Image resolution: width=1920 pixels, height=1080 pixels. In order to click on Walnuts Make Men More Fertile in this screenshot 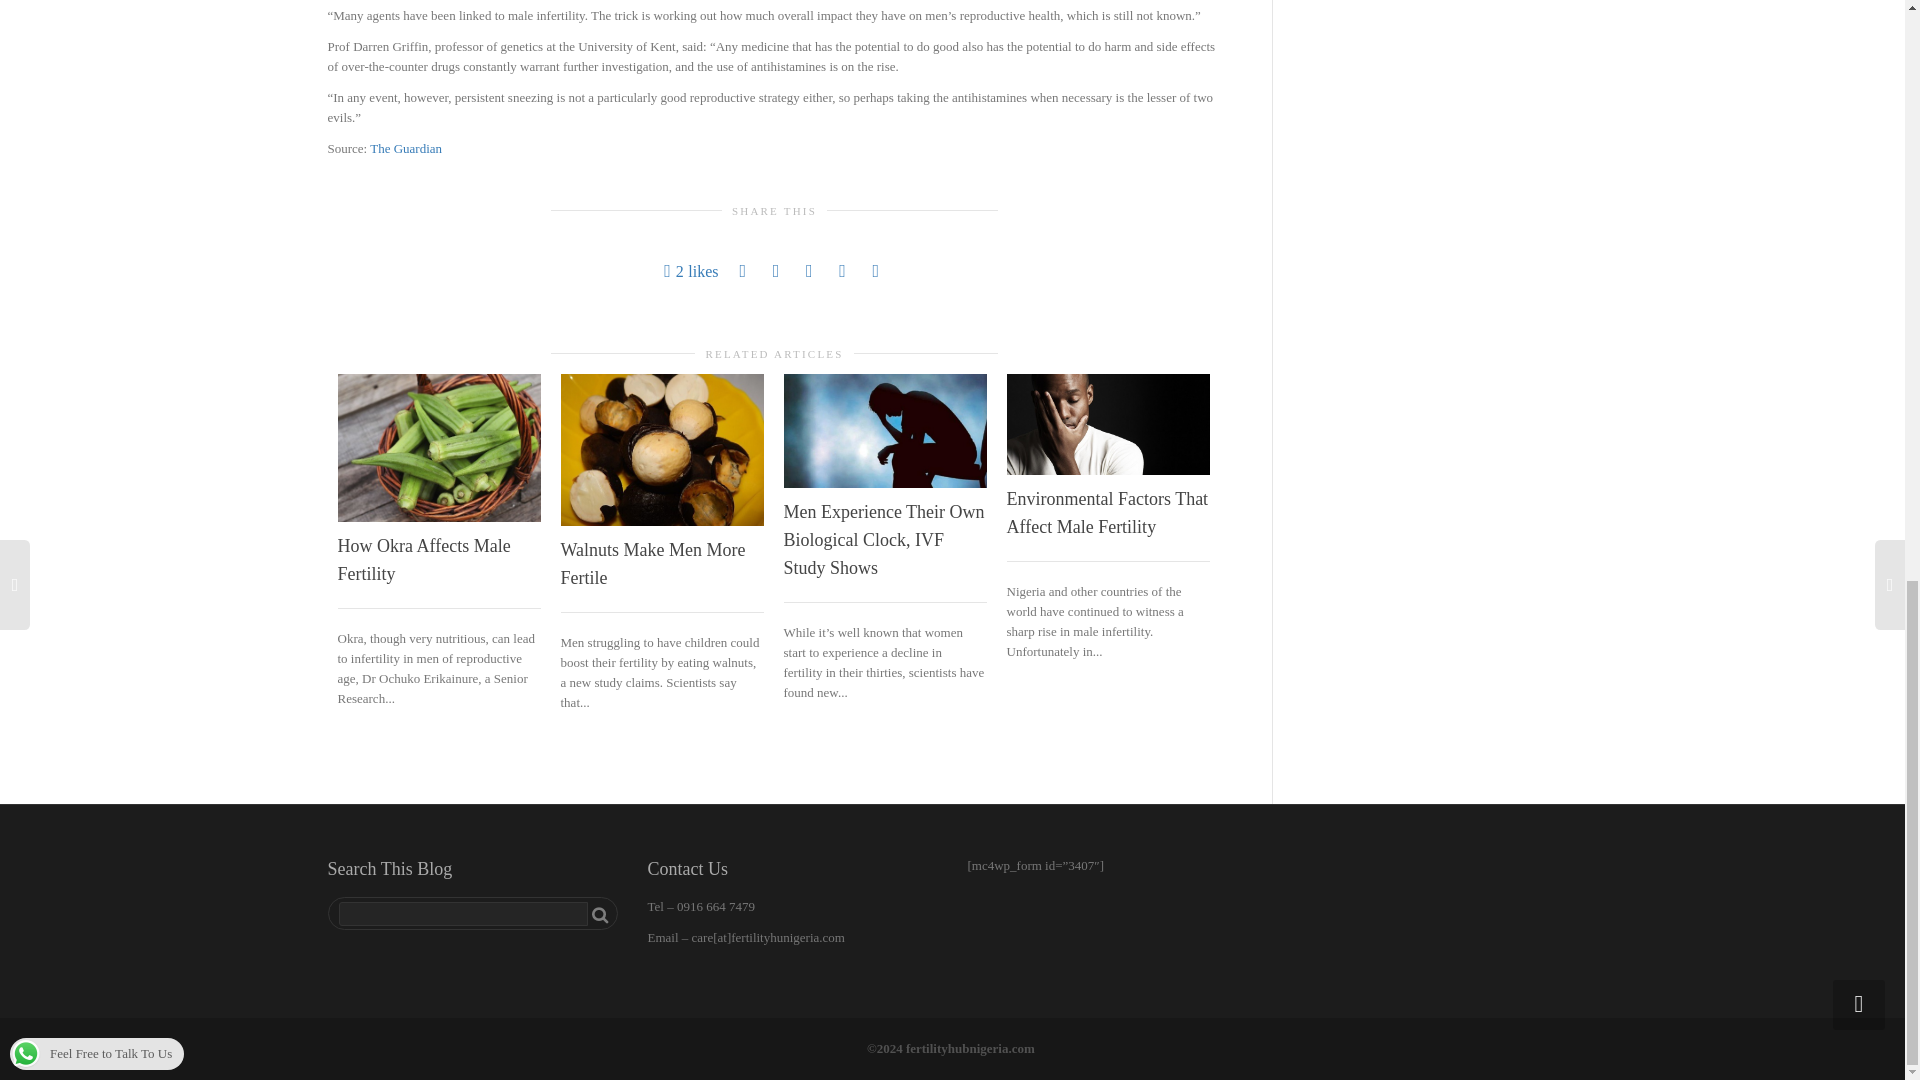, I will do `click(652, 564)`.